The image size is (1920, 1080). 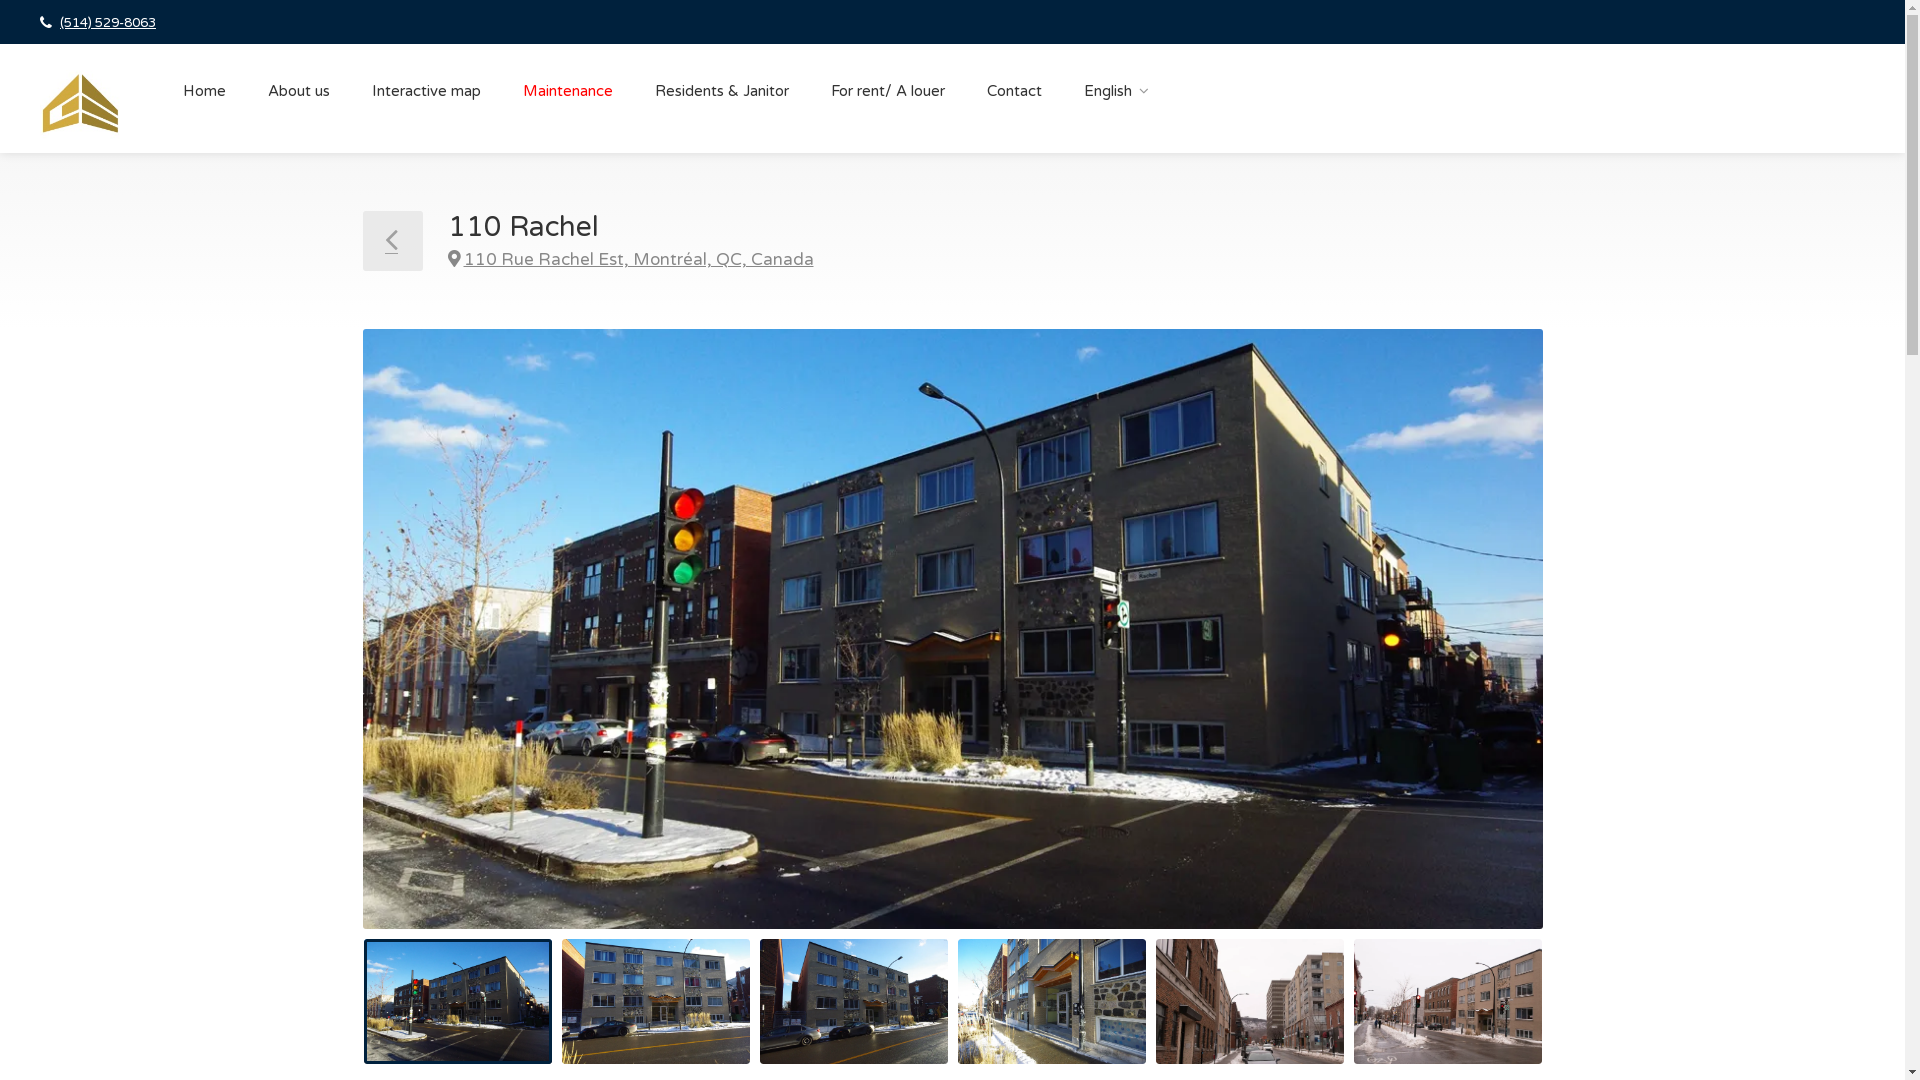 I want to click on About us, so click(x=299, y=91).